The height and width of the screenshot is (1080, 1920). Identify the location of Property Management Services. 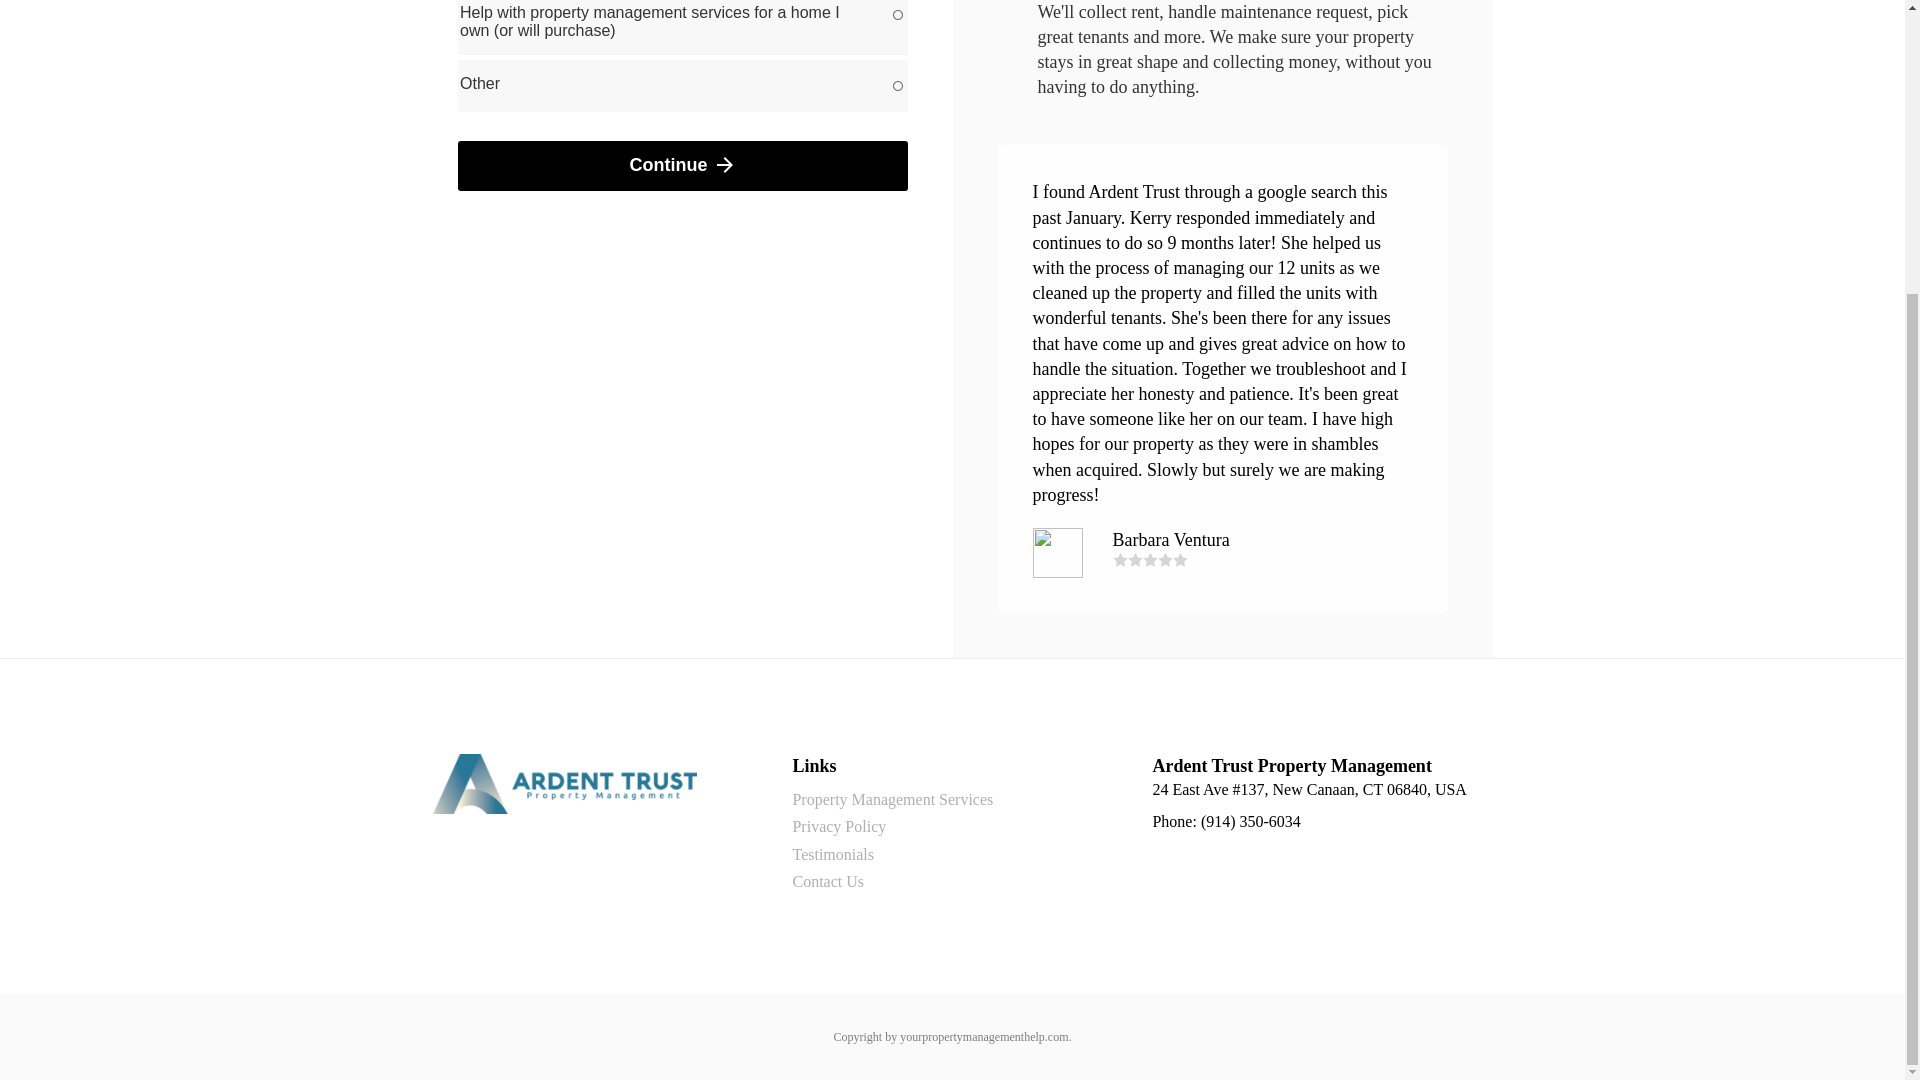
(892, 800).